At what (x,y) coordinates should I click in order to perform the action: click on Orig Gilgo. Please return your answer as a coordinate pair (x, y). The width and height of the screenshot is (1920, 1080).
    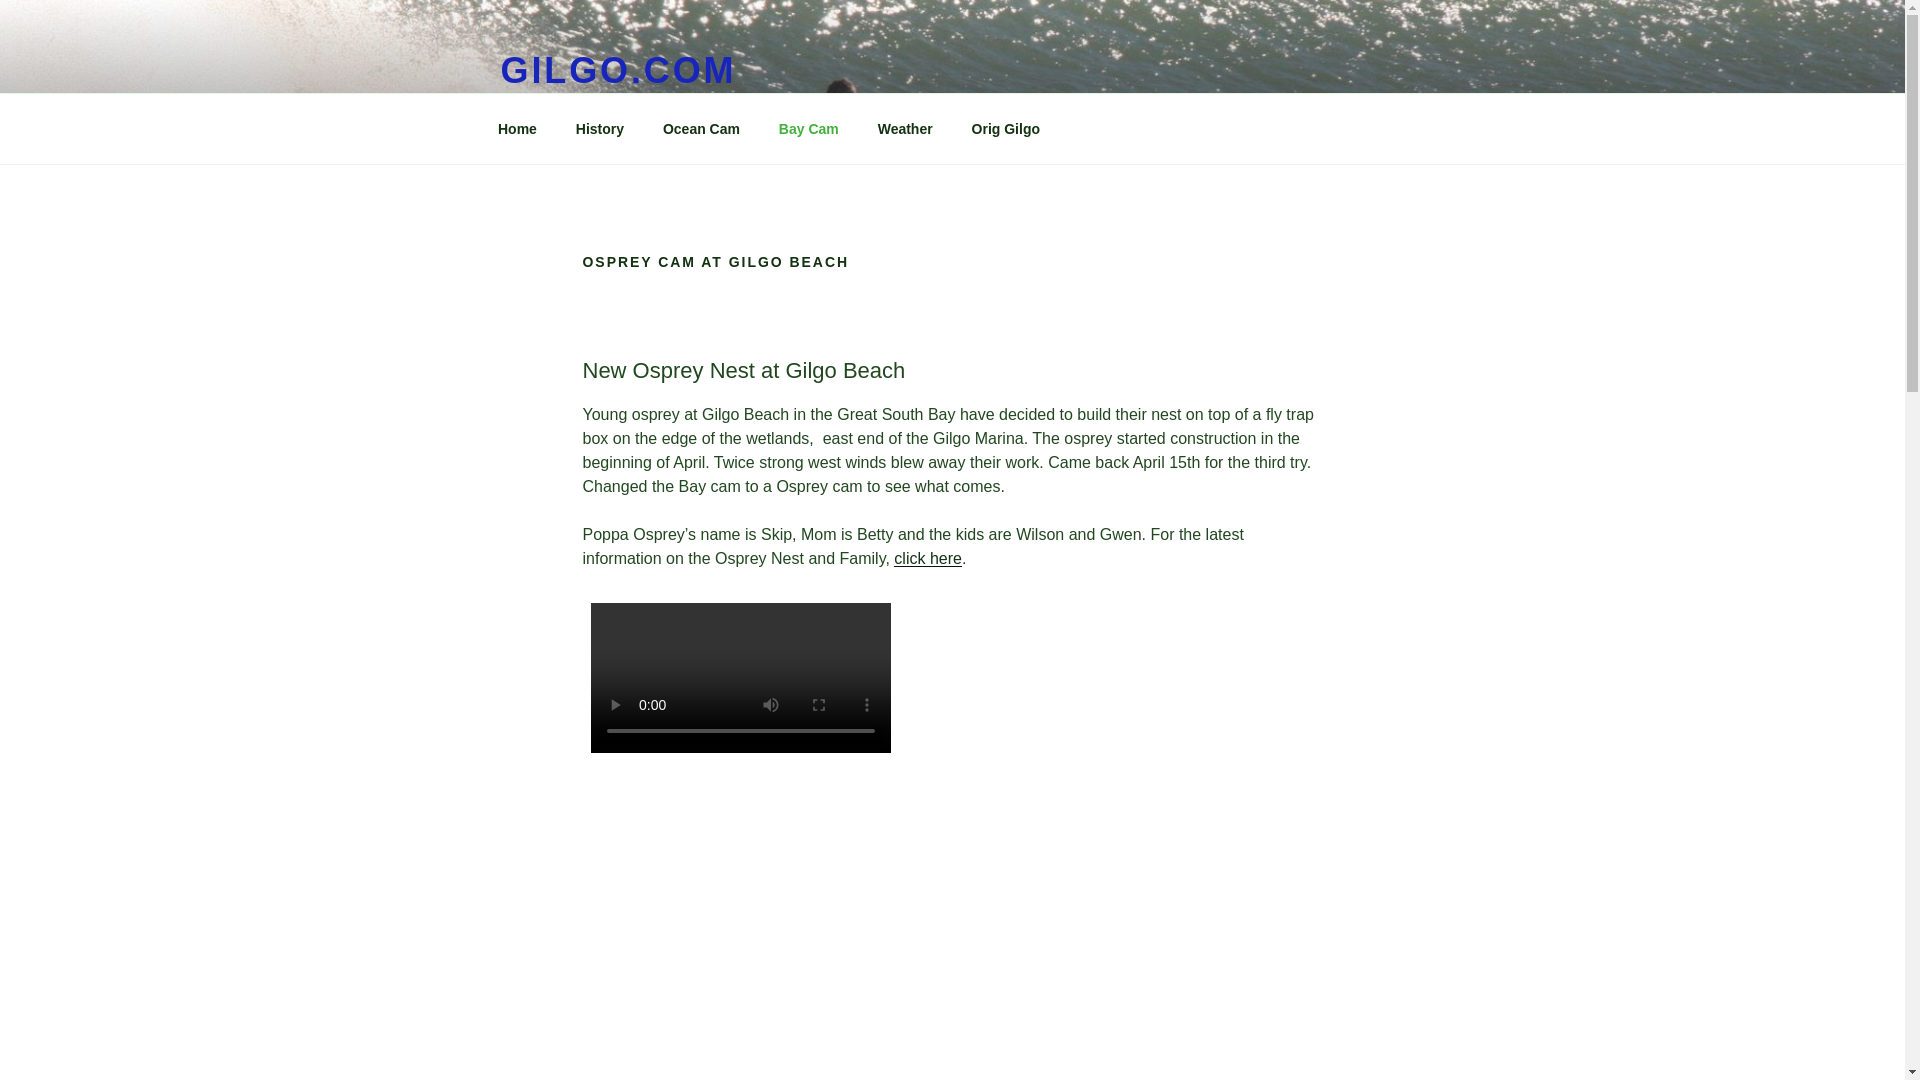
    Looking at the image, I should click on (1006, 128).